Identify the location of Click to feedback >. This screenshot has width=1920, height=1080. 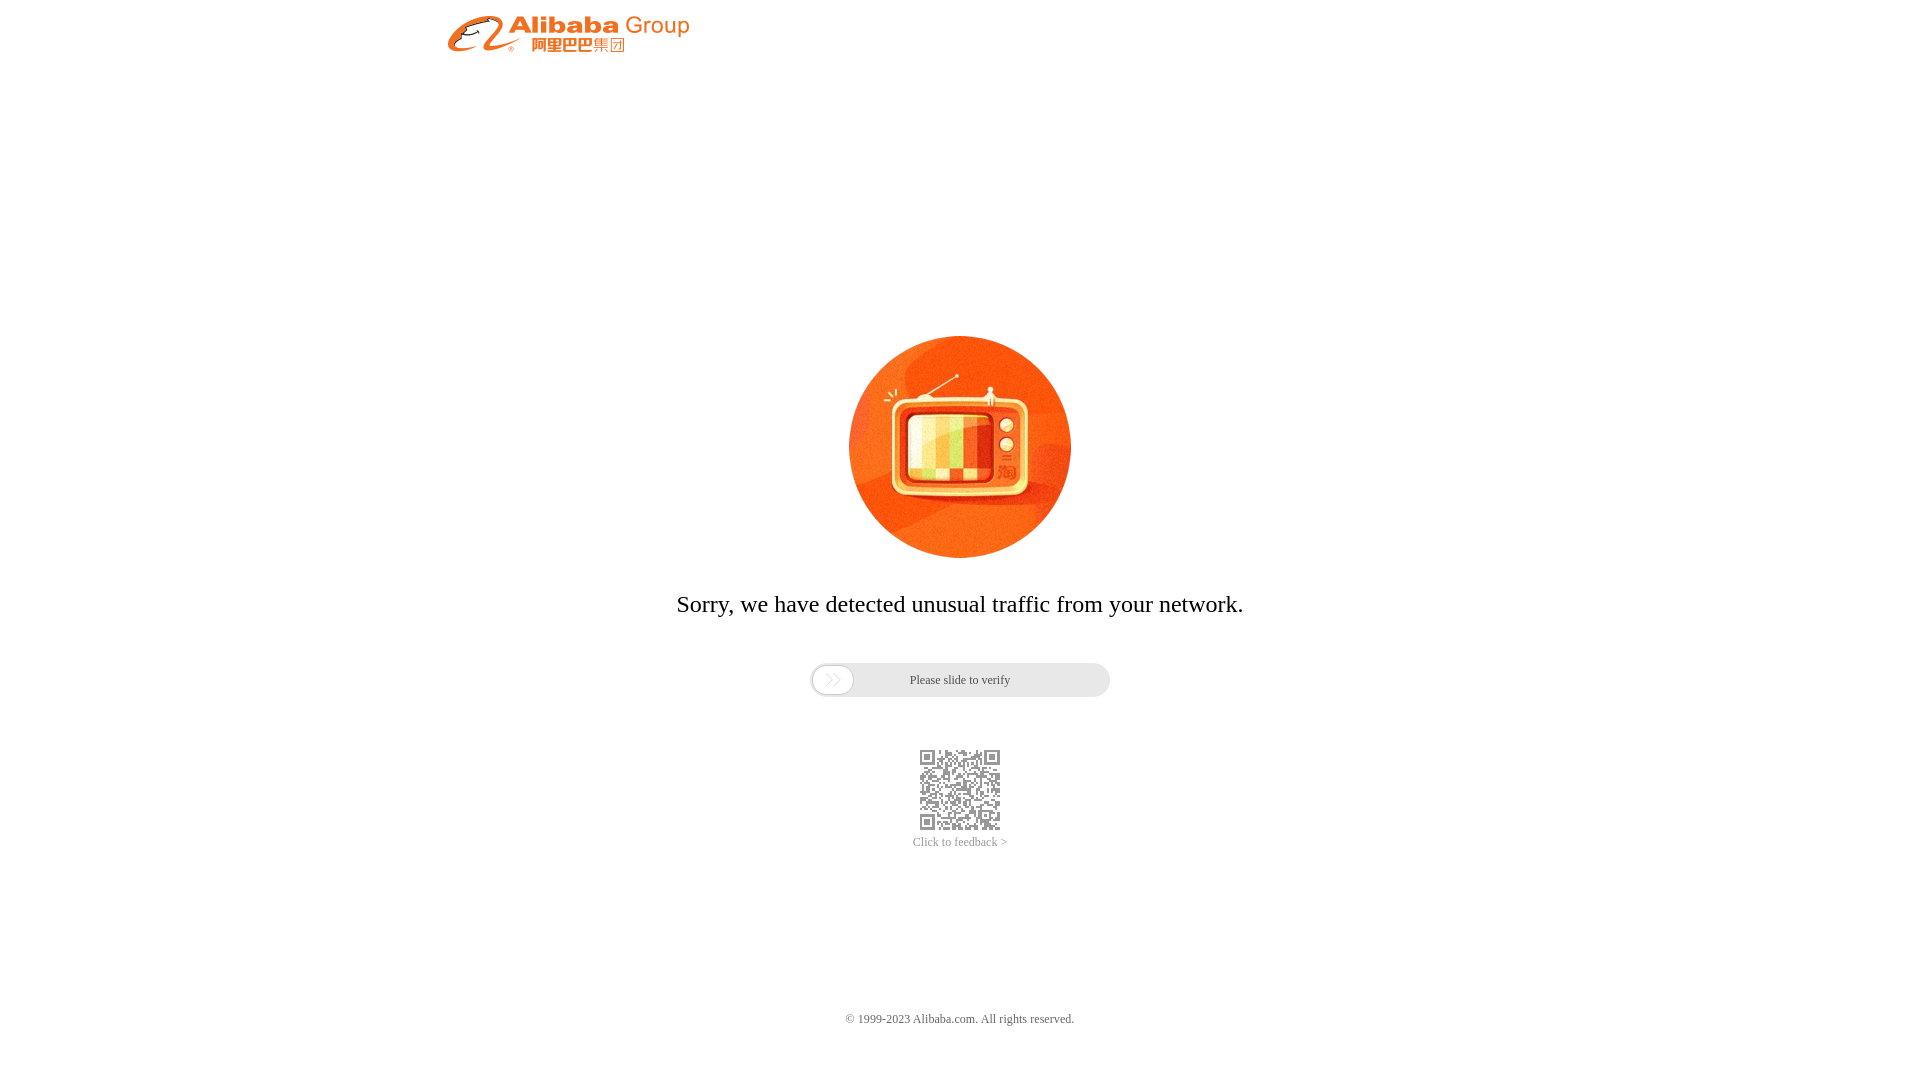
(960, 842).